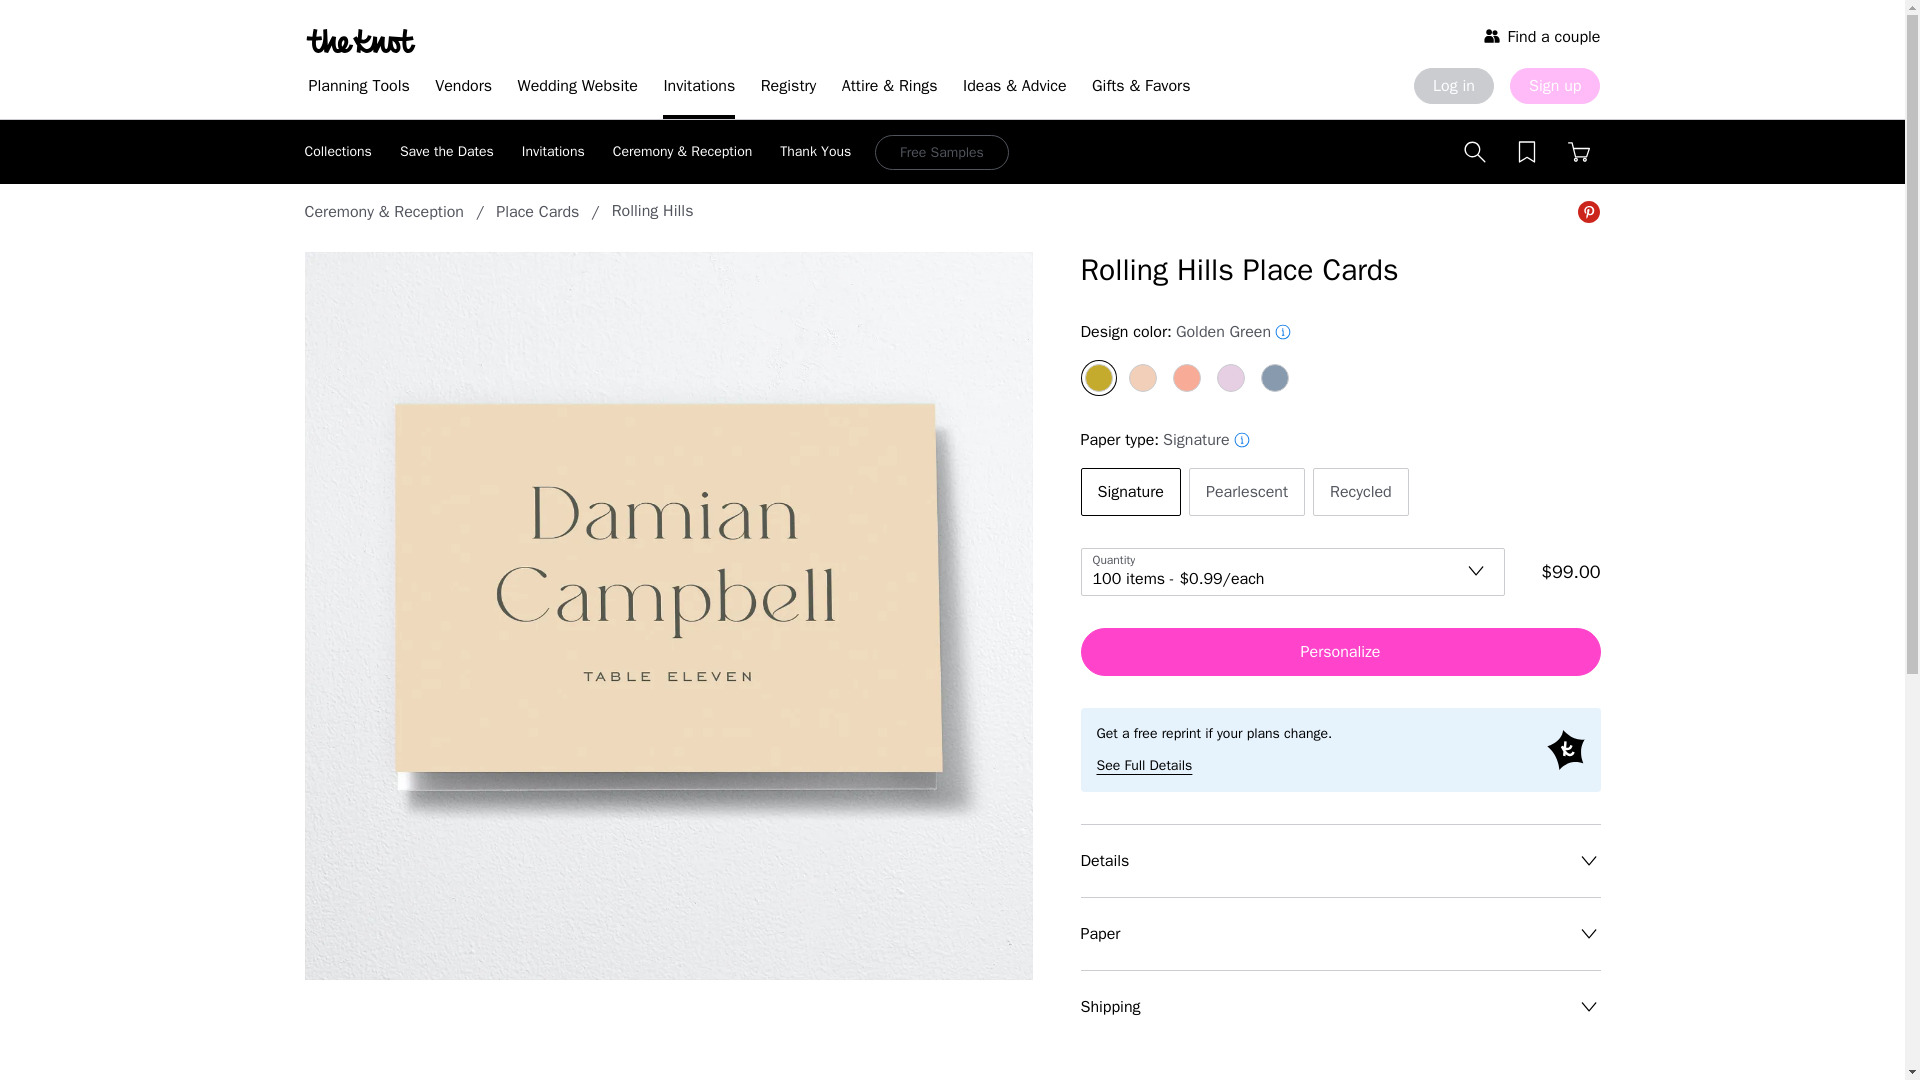 The width and height of the screenshot is (1920, 1080). What do you see at coordinates (788, 89) in the screenshot?
I see `Registry` at bounding box center [788, 89].